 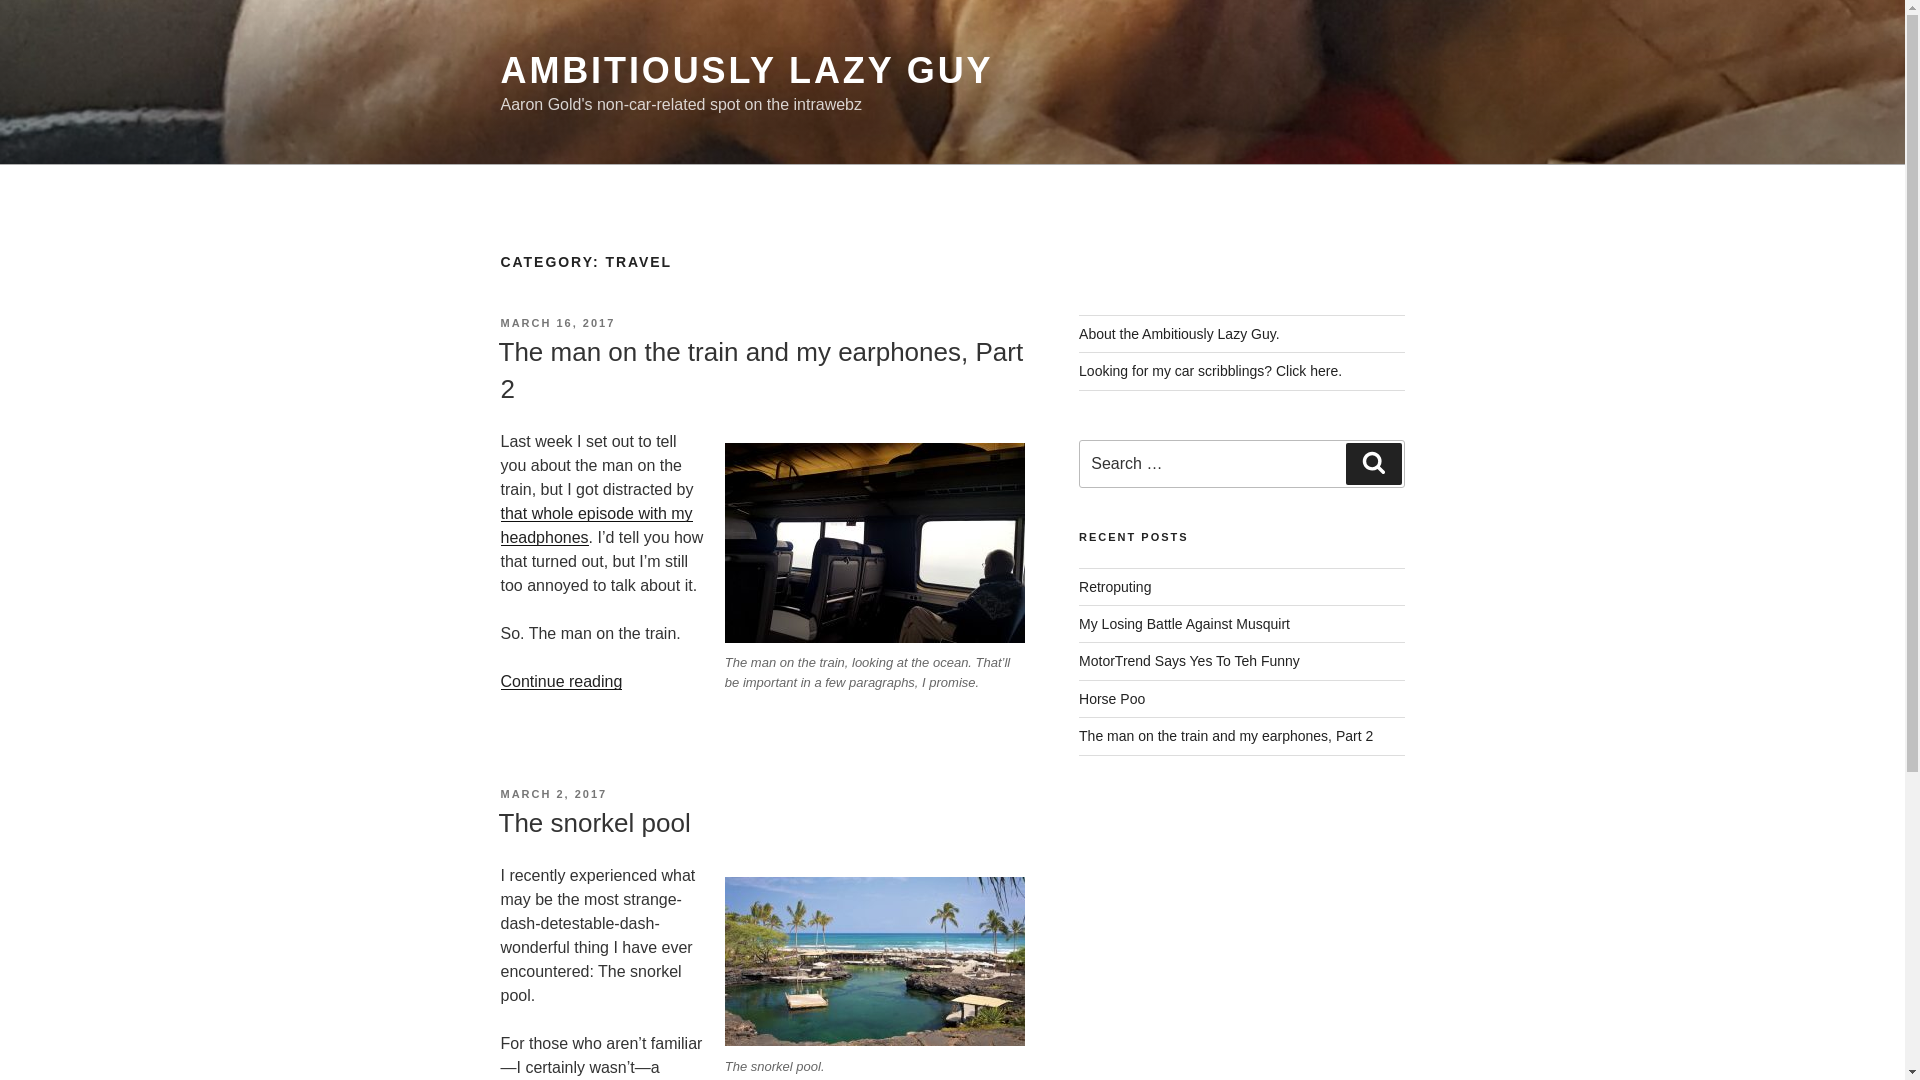 What do you see at coordinates (1112, 699) in the screenshot?
I see `Horse Poo` at bounding box center [1112, 699].